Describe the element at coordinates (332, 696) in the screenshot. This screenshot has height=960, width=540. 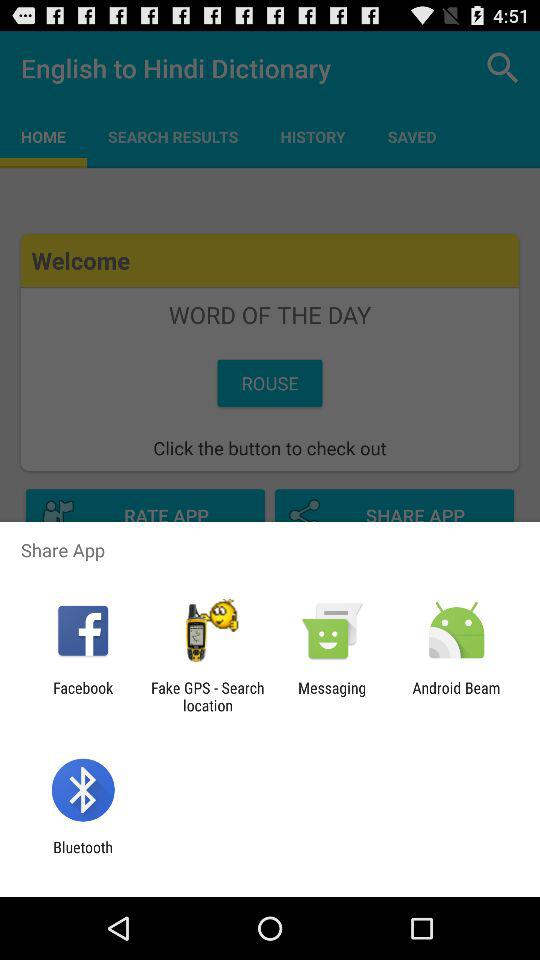
I see `click icon next to fake gps search icon` at that location.